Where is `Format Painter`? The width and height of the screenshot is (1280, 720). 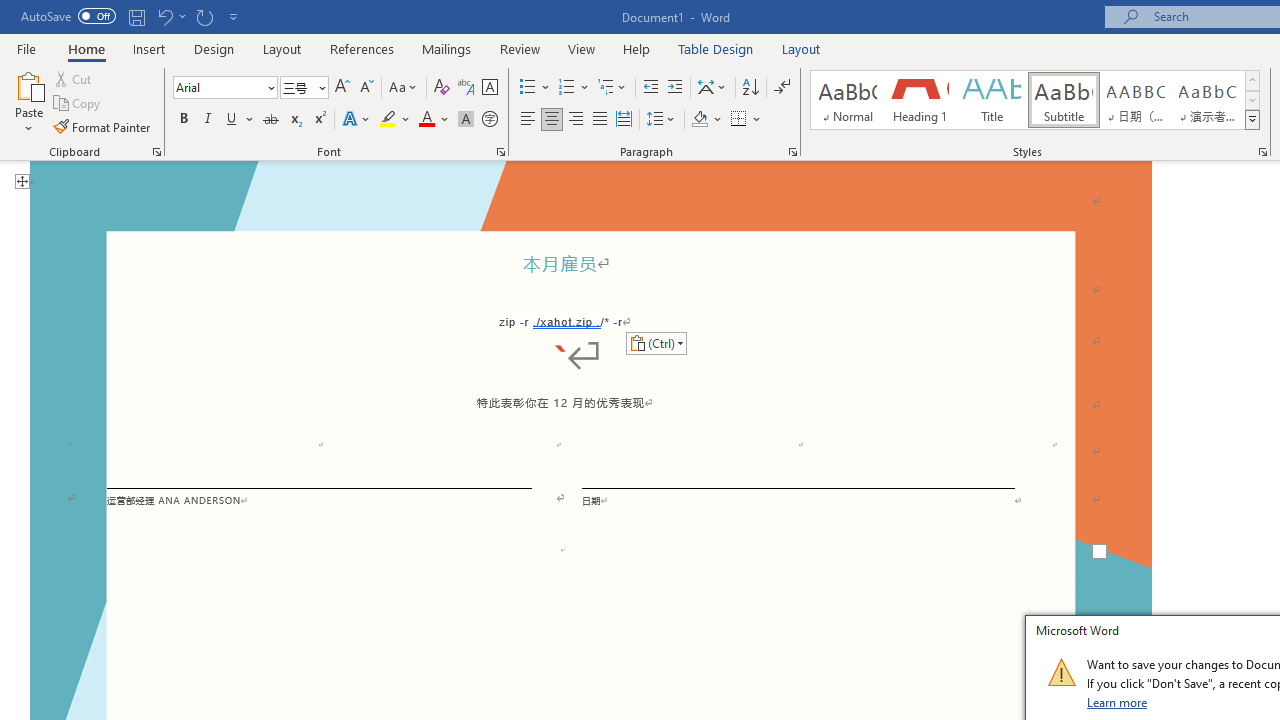
Format Painter is located at coordinates (103, 126).